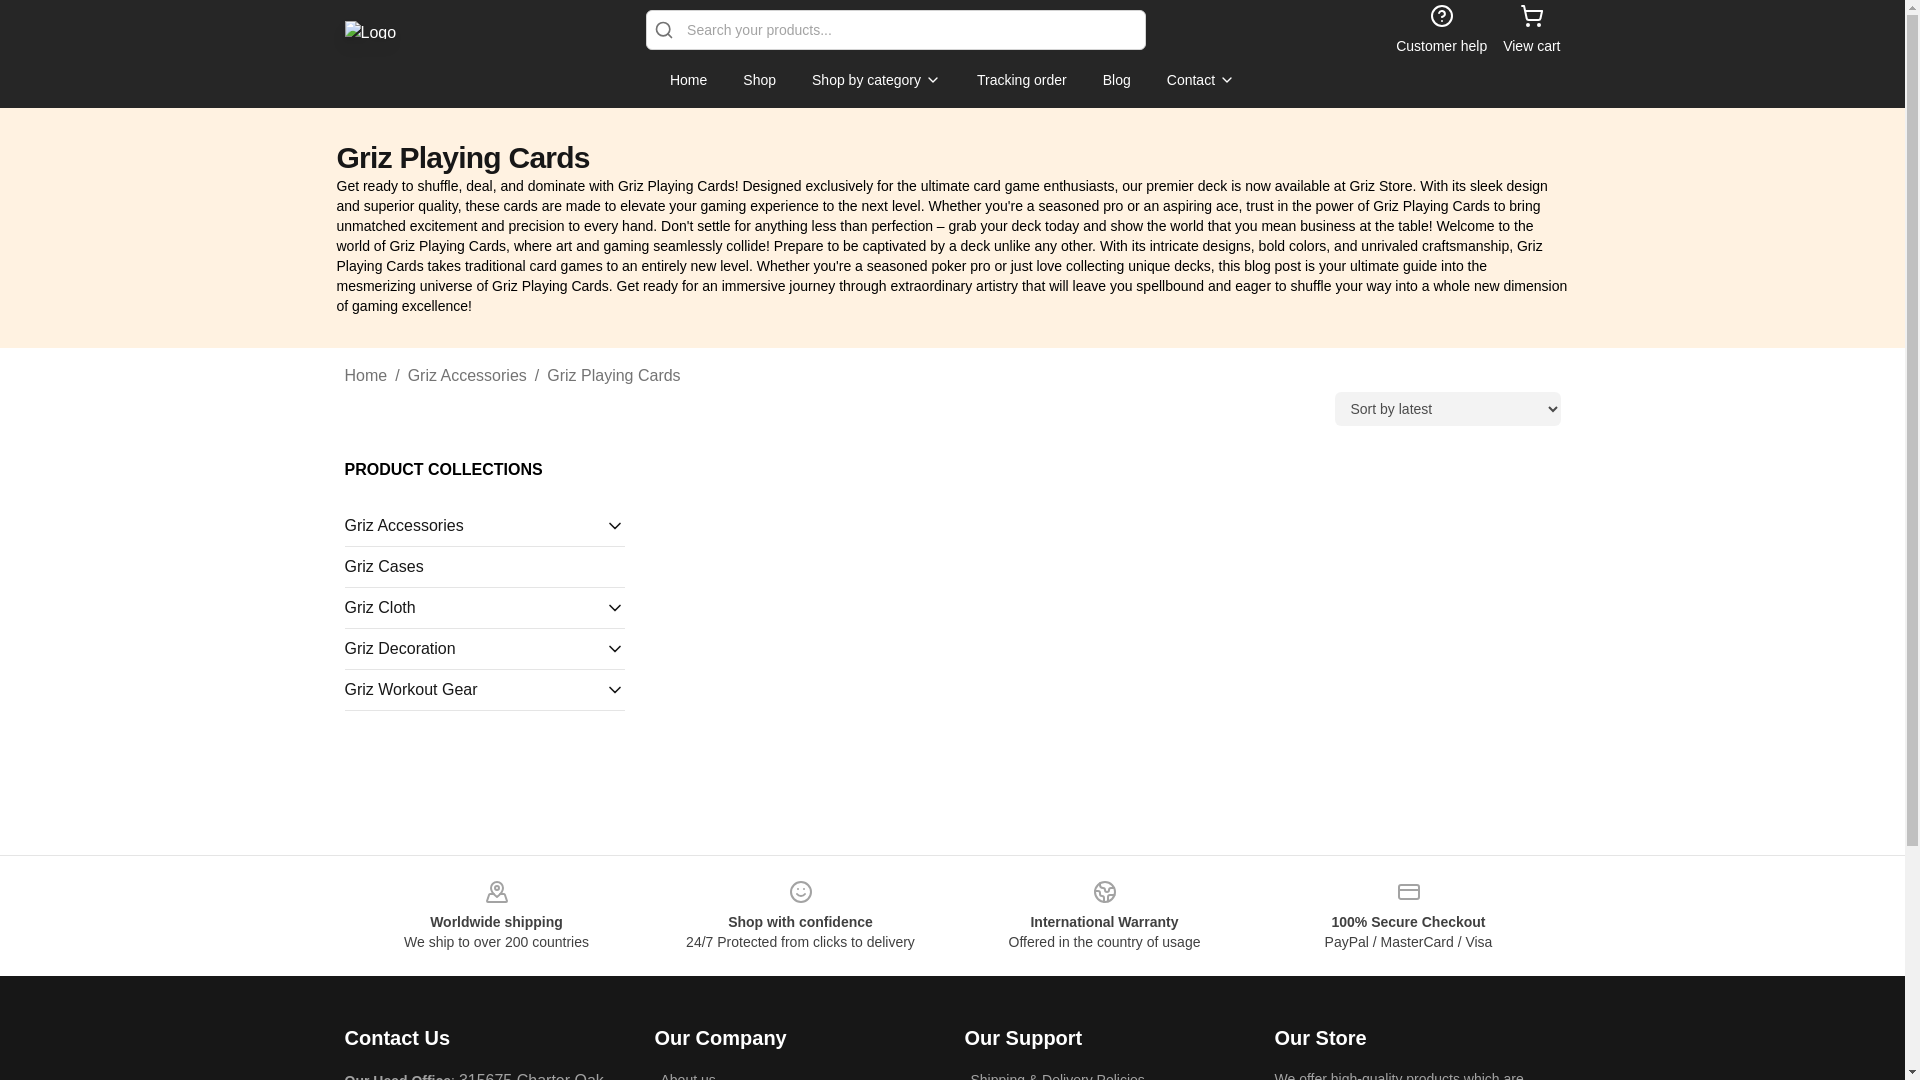  What do you see at coordinates (365, 375) in the screenshot?
I see `Home` at bounding box center [365, 375].